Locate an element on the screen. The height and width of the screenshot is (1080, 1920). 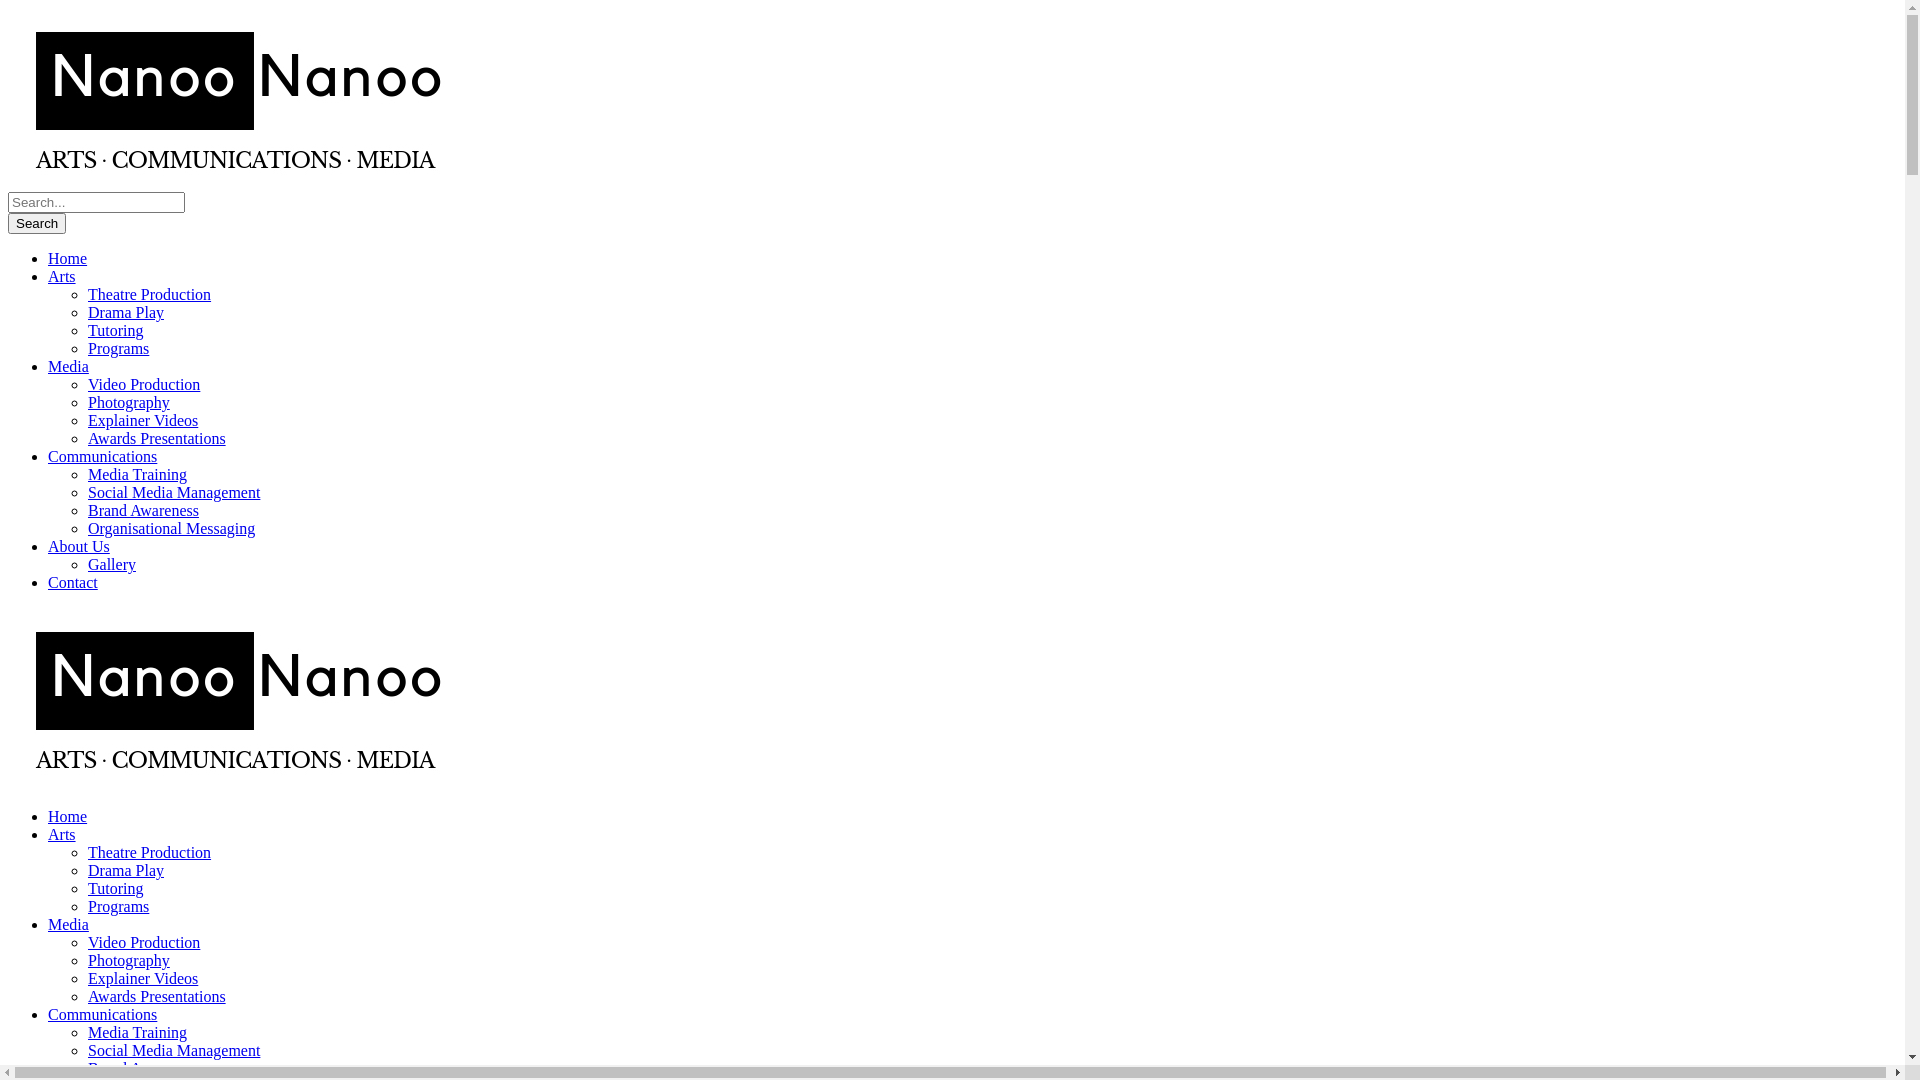
Explainer Videos is located at coordinates (143, 978).